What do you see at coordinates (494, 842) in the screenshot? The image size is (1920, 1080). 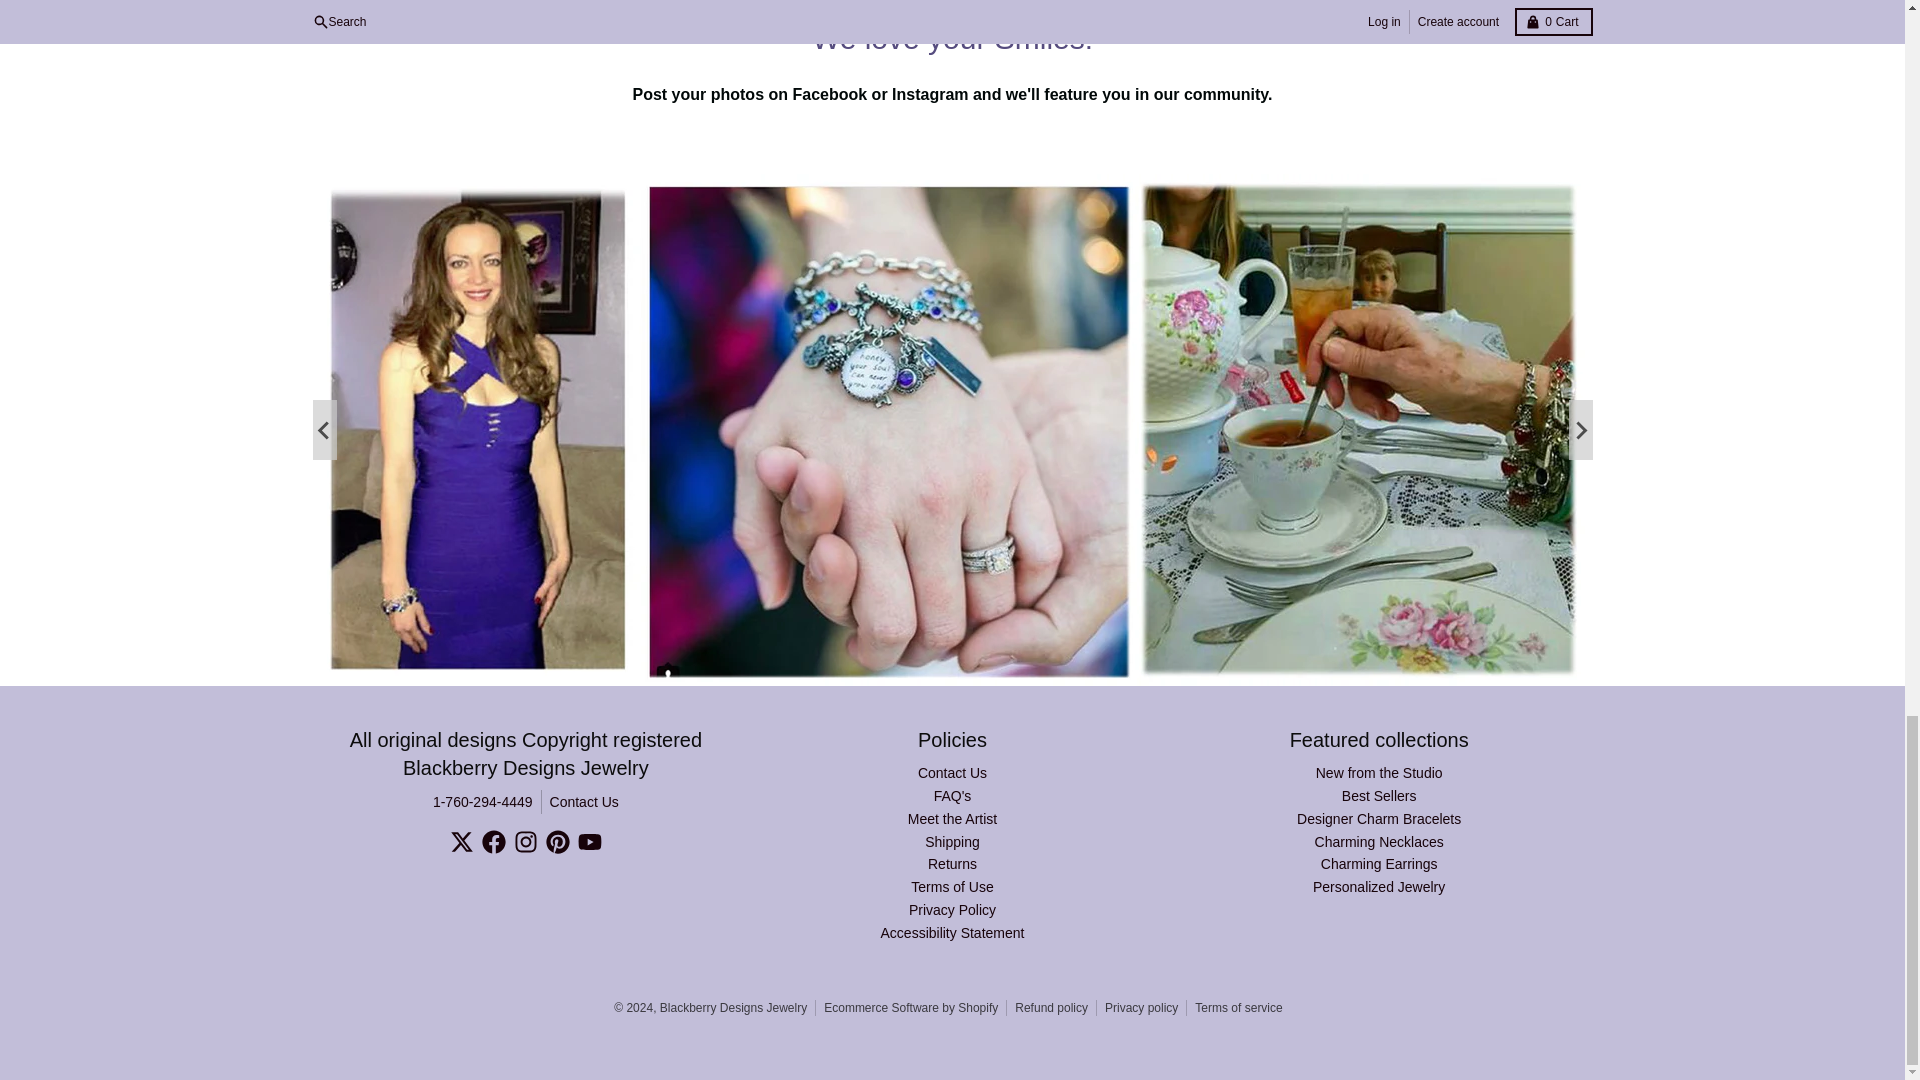 I see `Facebook - Blackberry Designs Jewelry` at bounding box center [494, 842].